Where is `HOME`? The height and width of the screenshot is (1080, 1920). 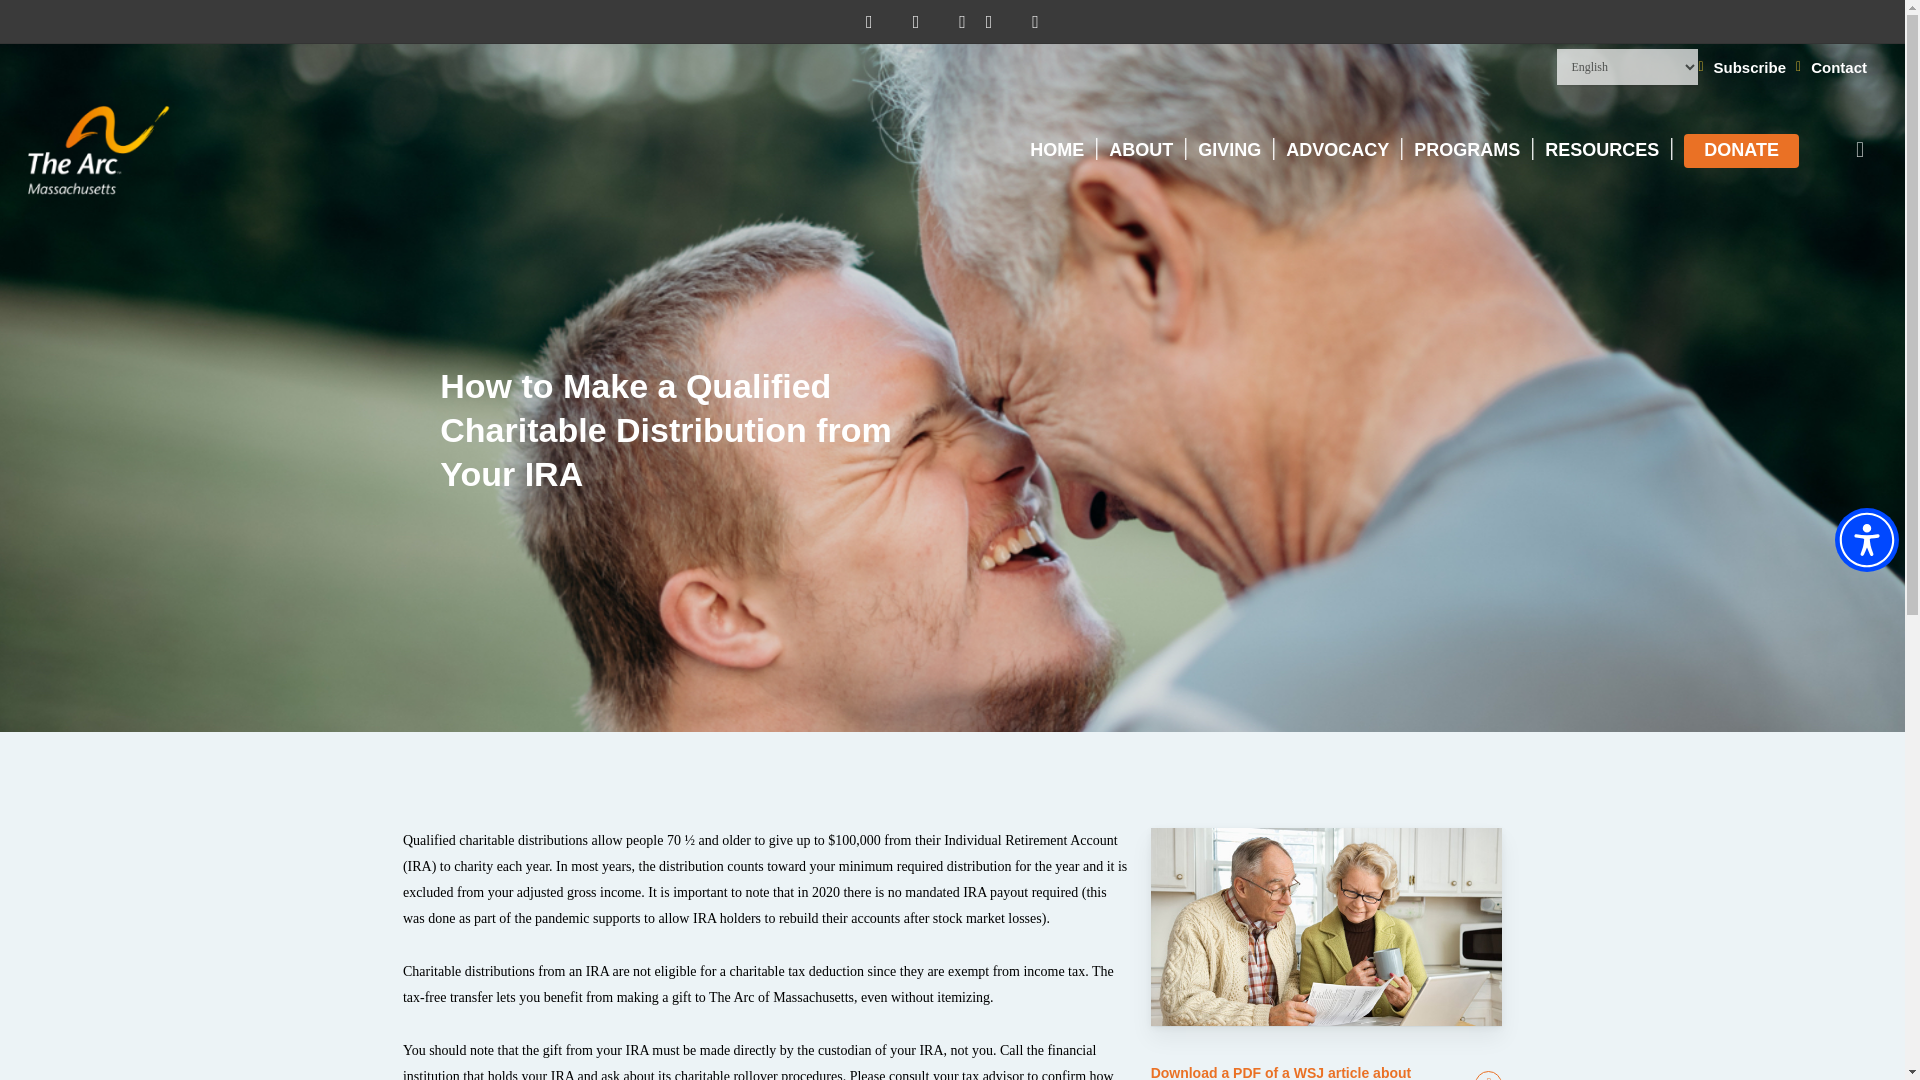
HOME is located at coordinates (1056, 150).